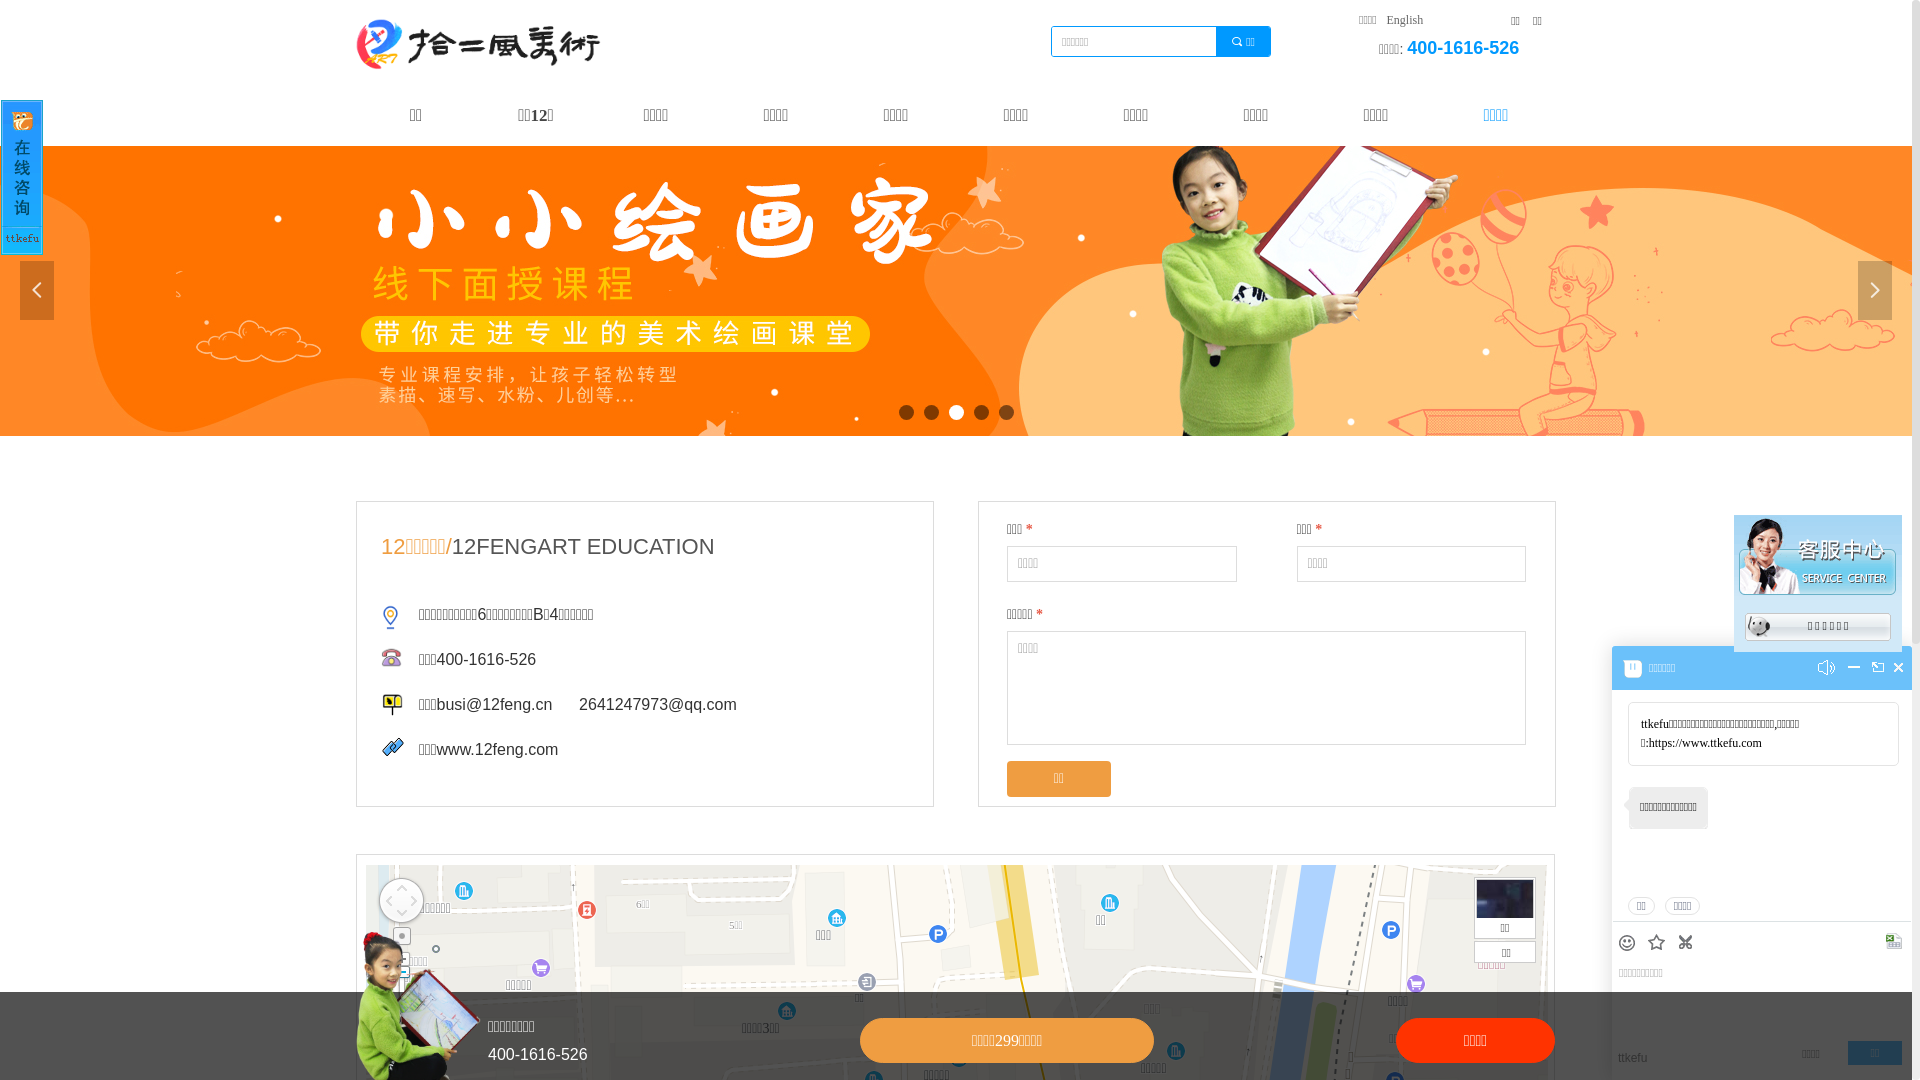 The width and height of the screenshot is (1920, 1080). Describe the element at coordinates (1706, 743) in the screenshot. I see `https://www.ttkefu.com` at that location.